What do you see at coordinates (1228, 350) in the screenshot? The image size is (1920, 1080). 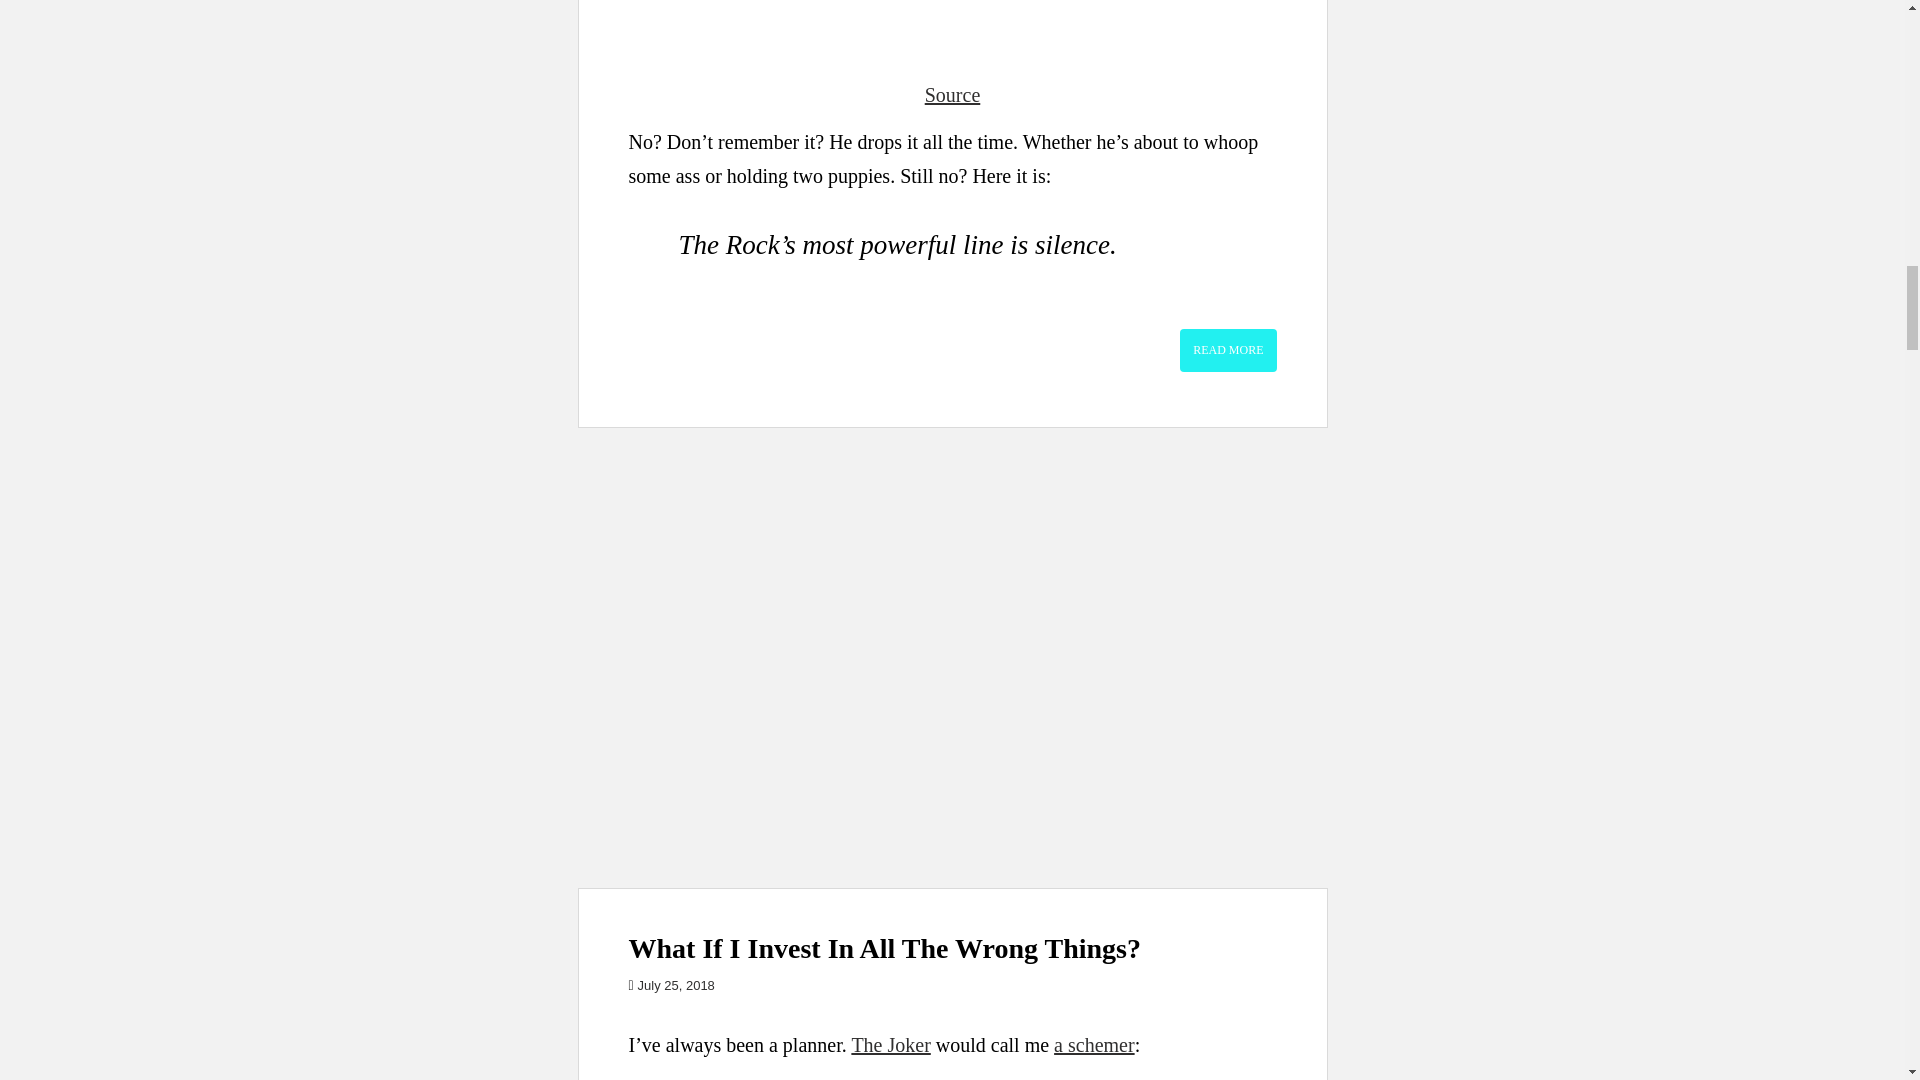 I see `READ MORE` at bounding box center [1228, 350].